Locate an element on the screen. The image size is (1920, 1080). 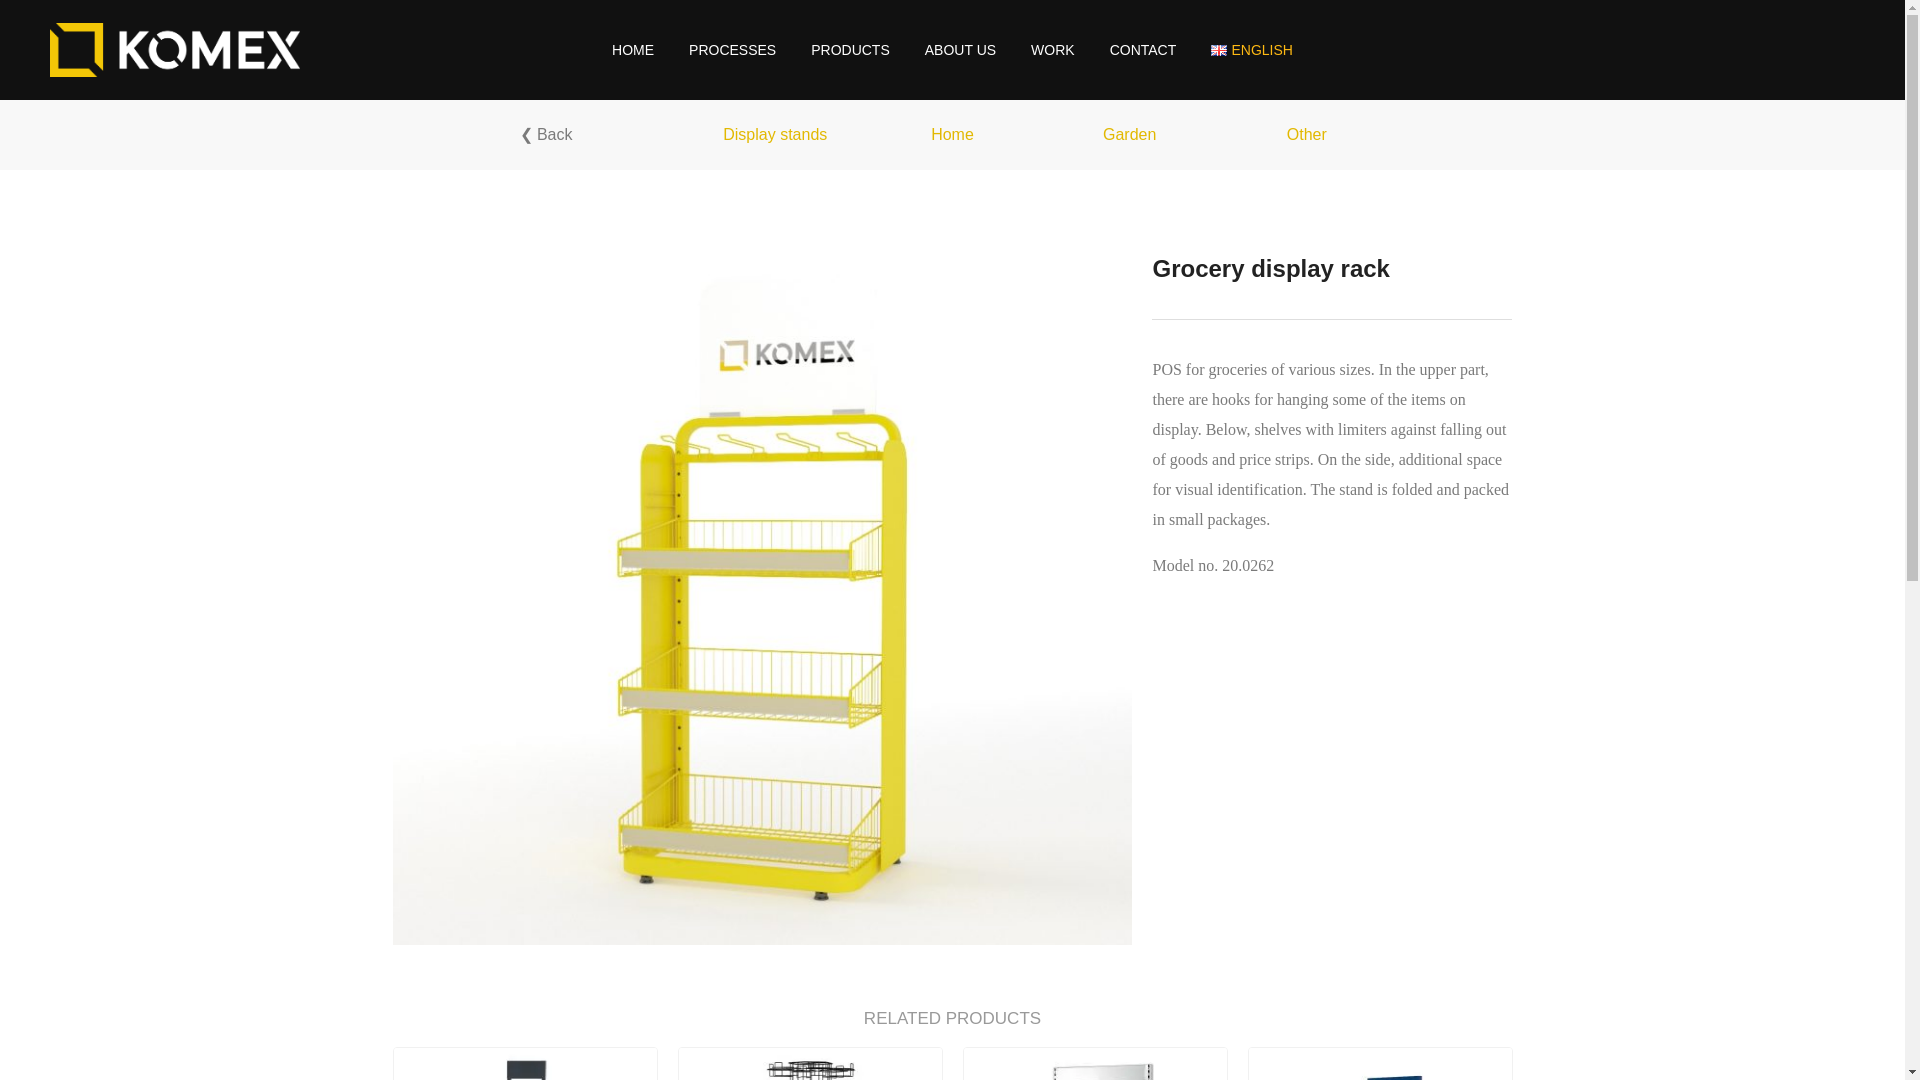
ENGLISH is located at coordinates (1252, 50).